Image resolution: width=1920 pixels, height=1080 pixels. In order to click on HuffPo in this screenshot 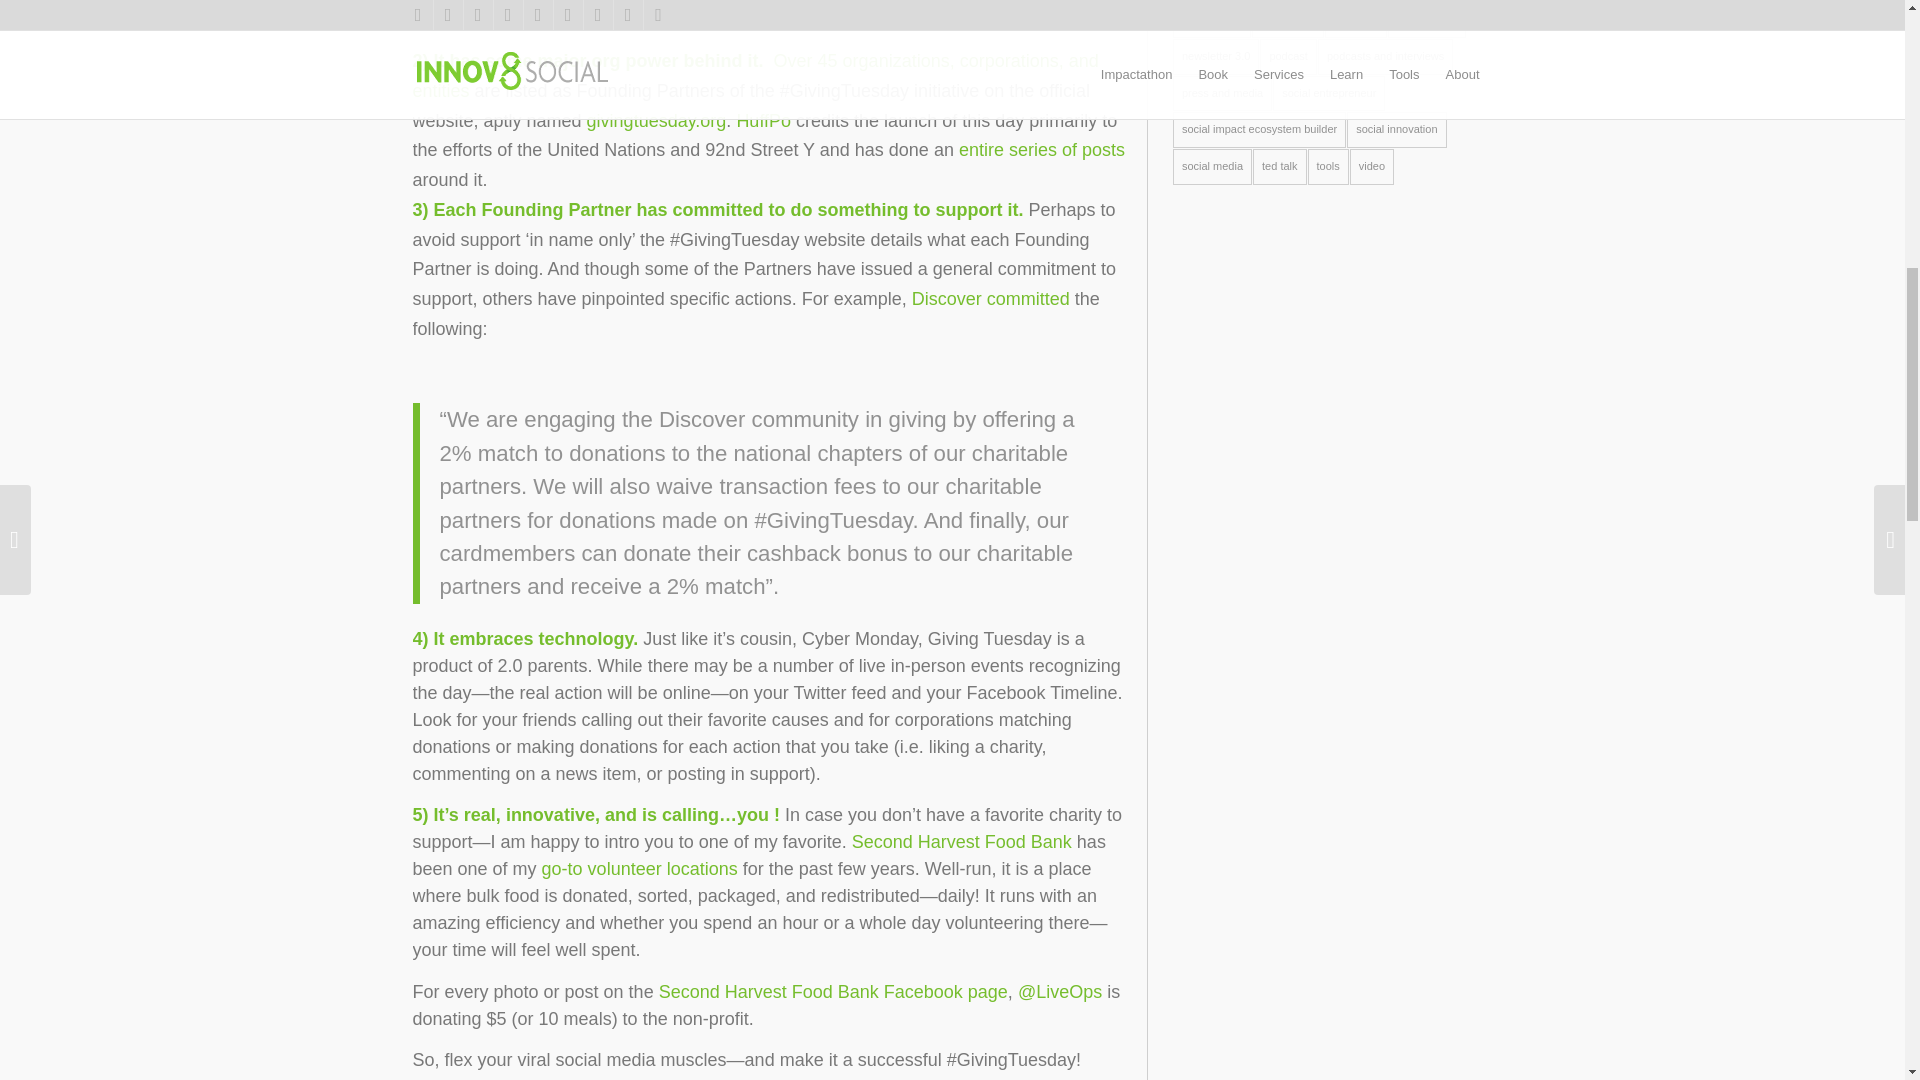, I will do `click(763, 120)`.